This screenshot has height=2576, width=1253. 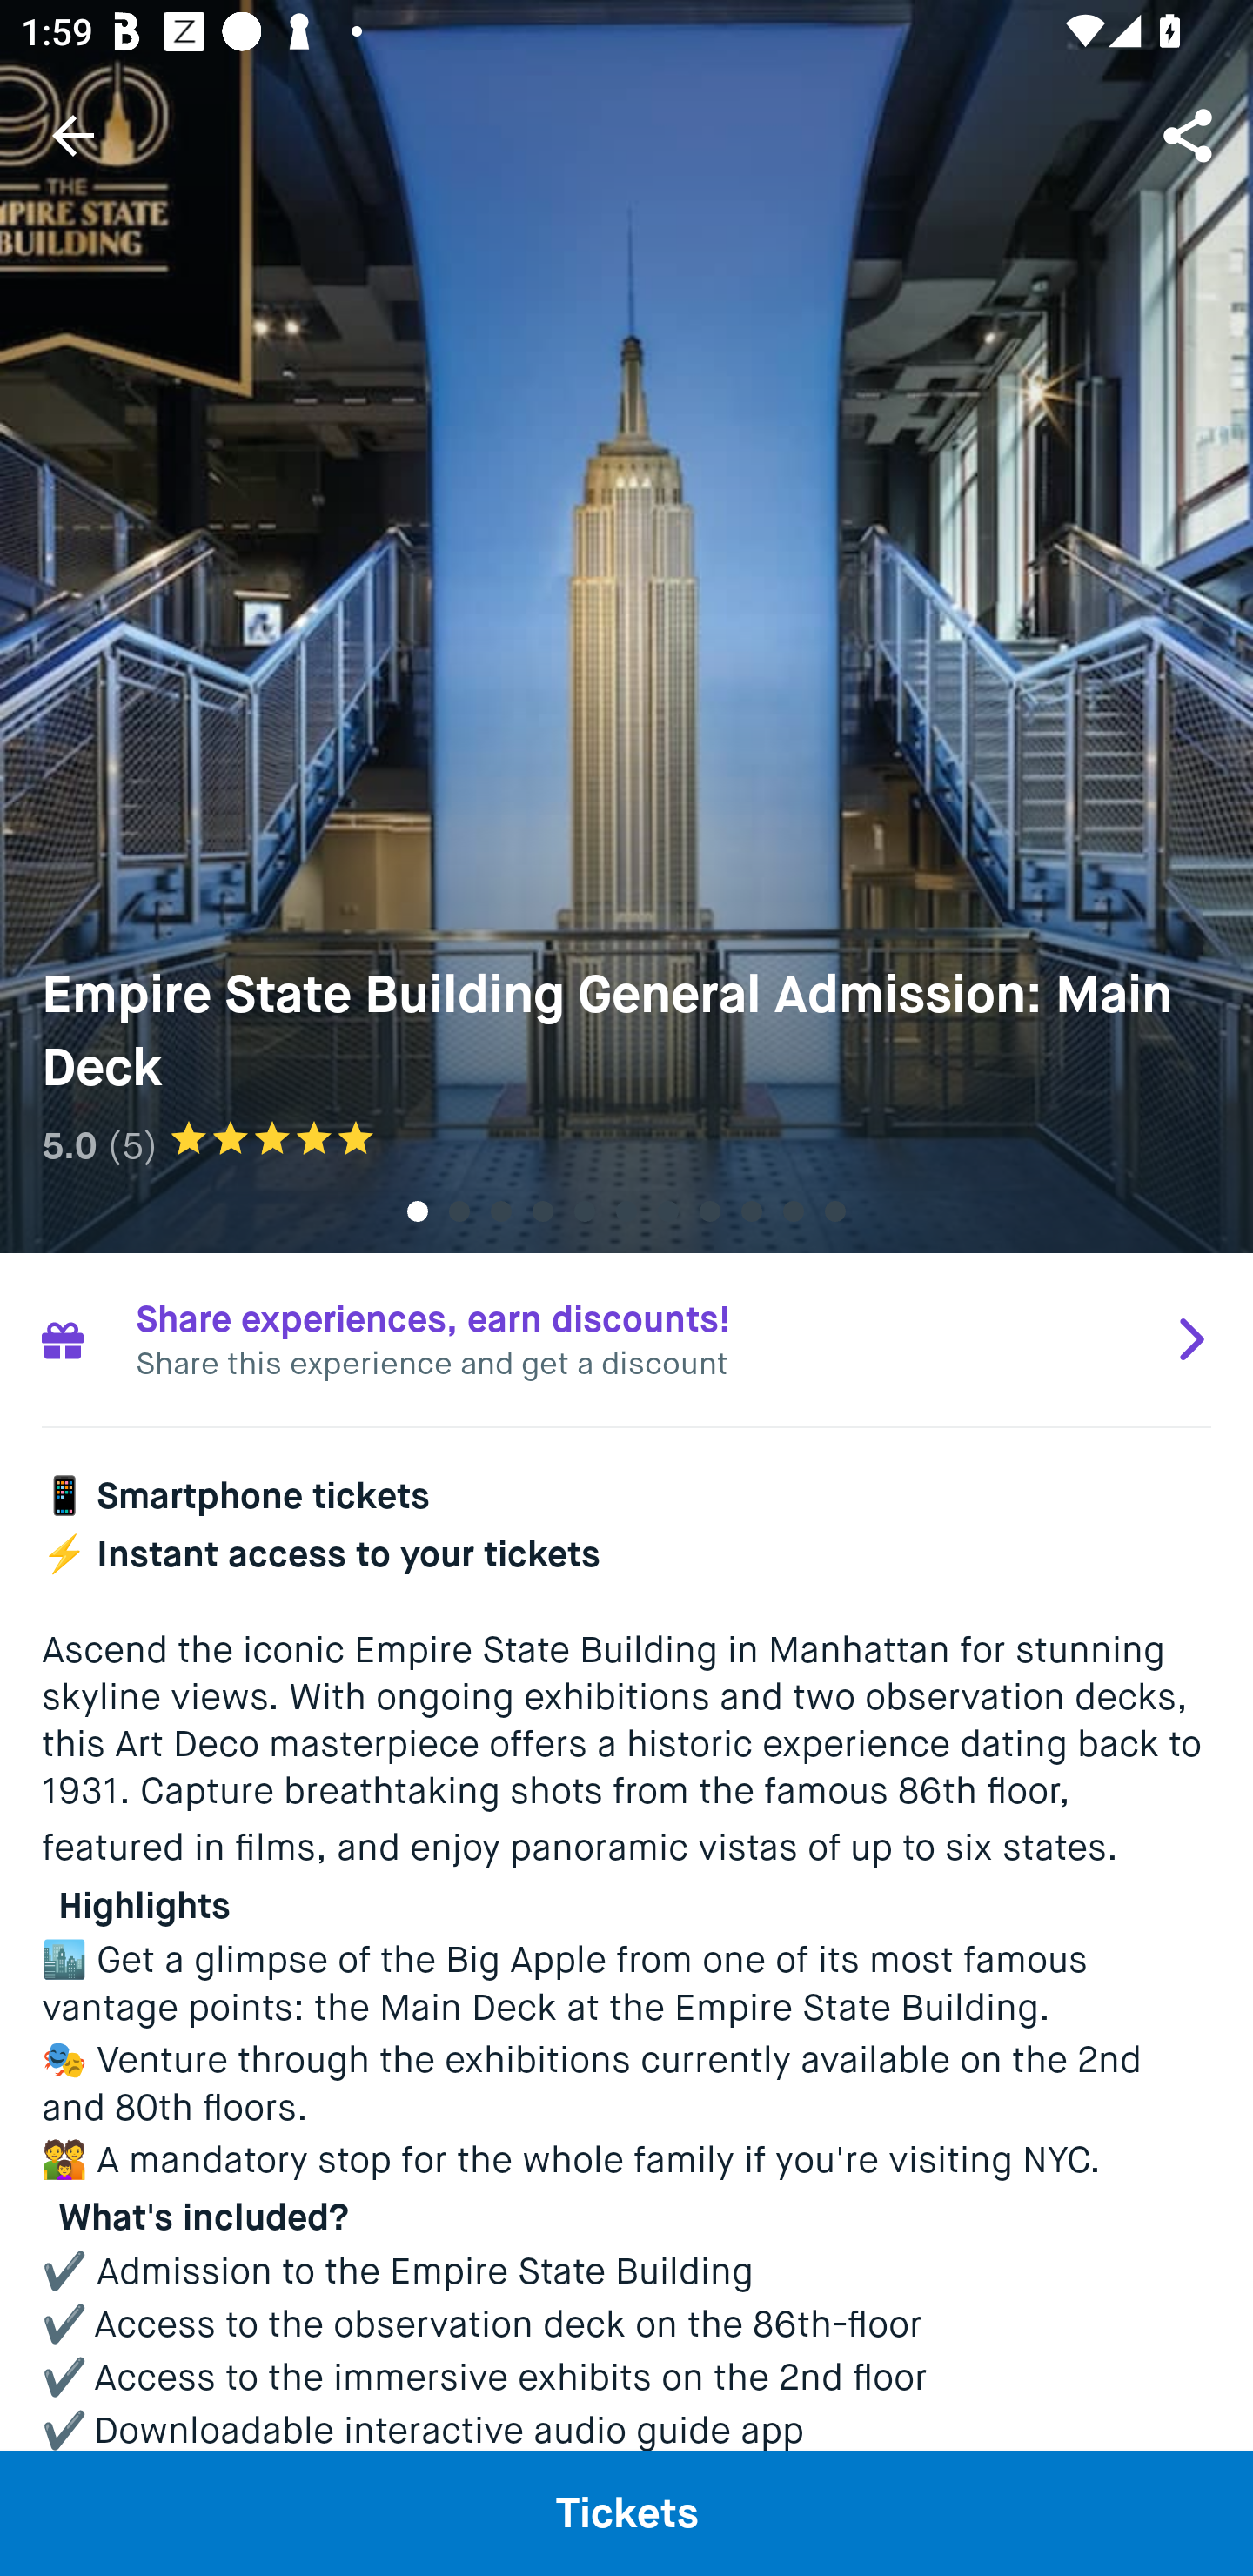 What do you see at coordinates (73, 135) in the screenshot?
I see `Navigate up` at bounding box center [73, 135].